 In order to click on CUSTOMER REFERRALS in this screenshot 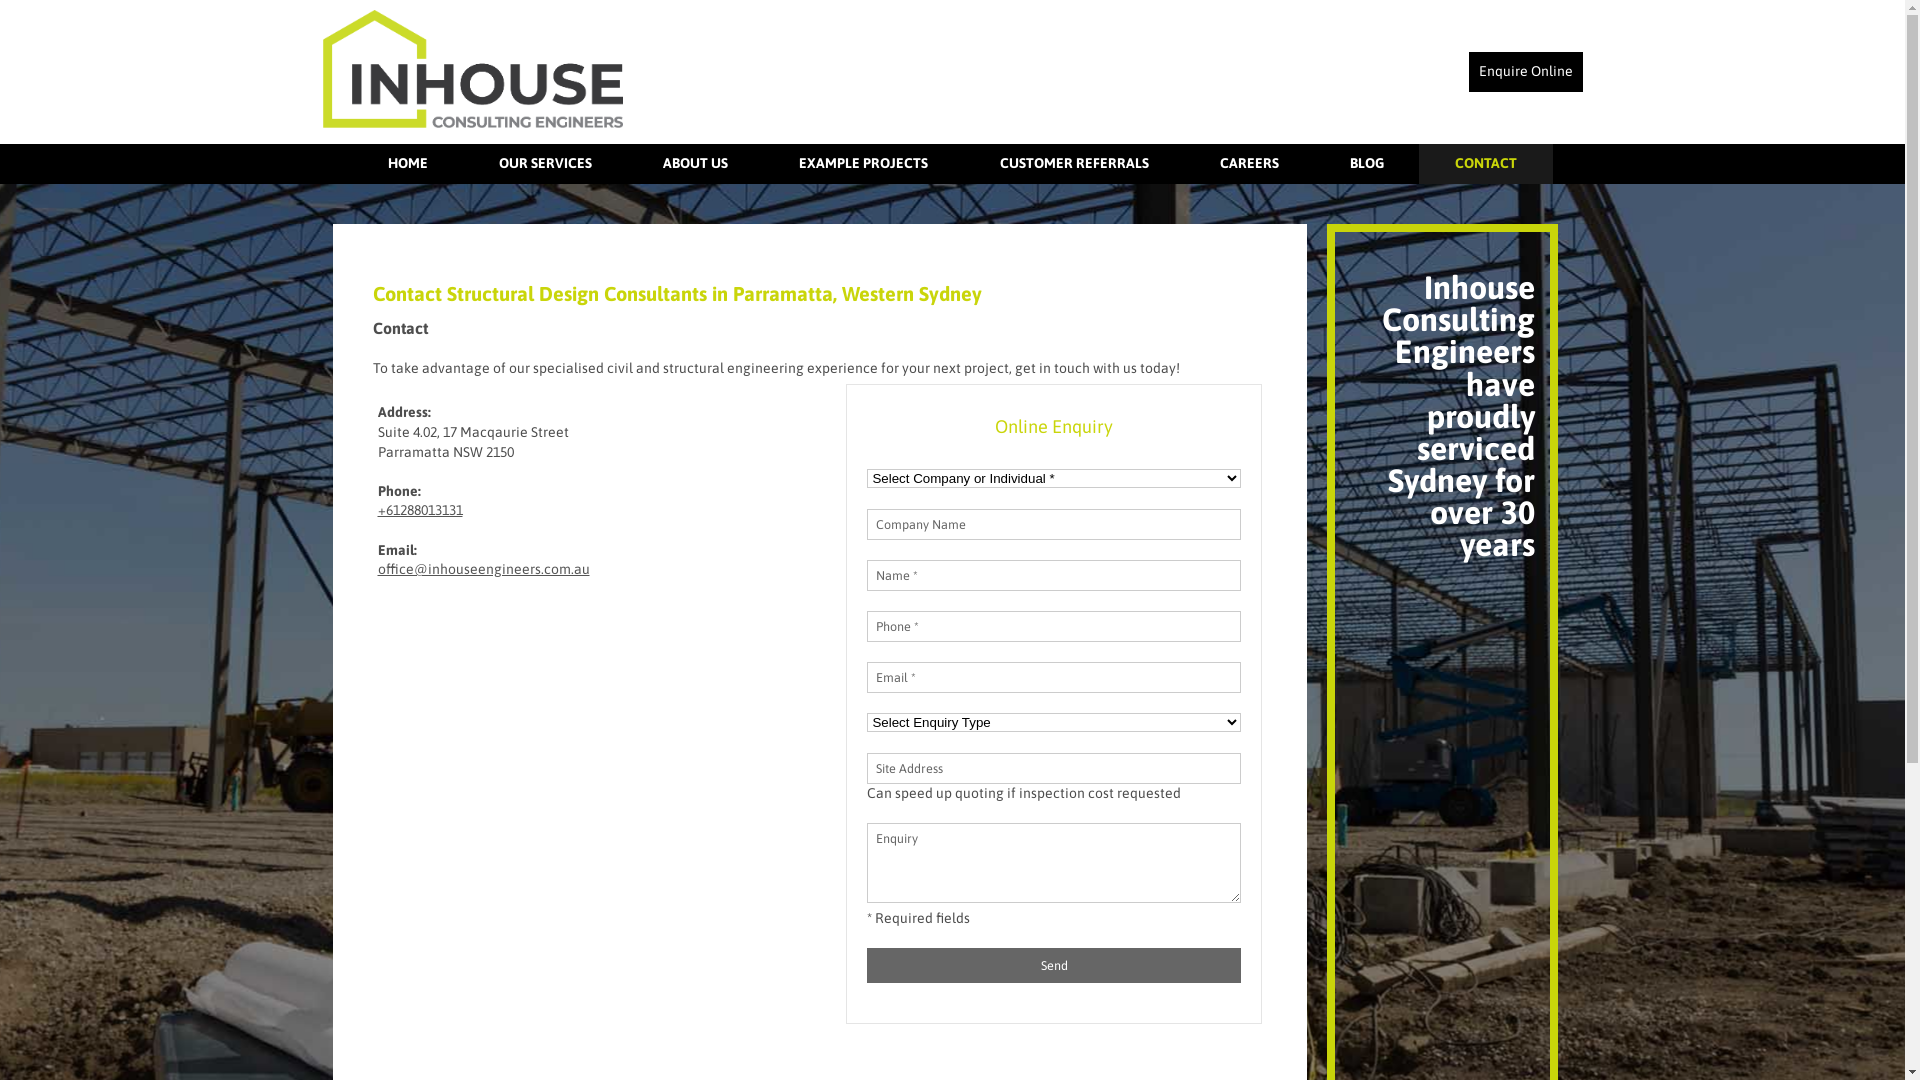, I will do `click(1074, 164)`.